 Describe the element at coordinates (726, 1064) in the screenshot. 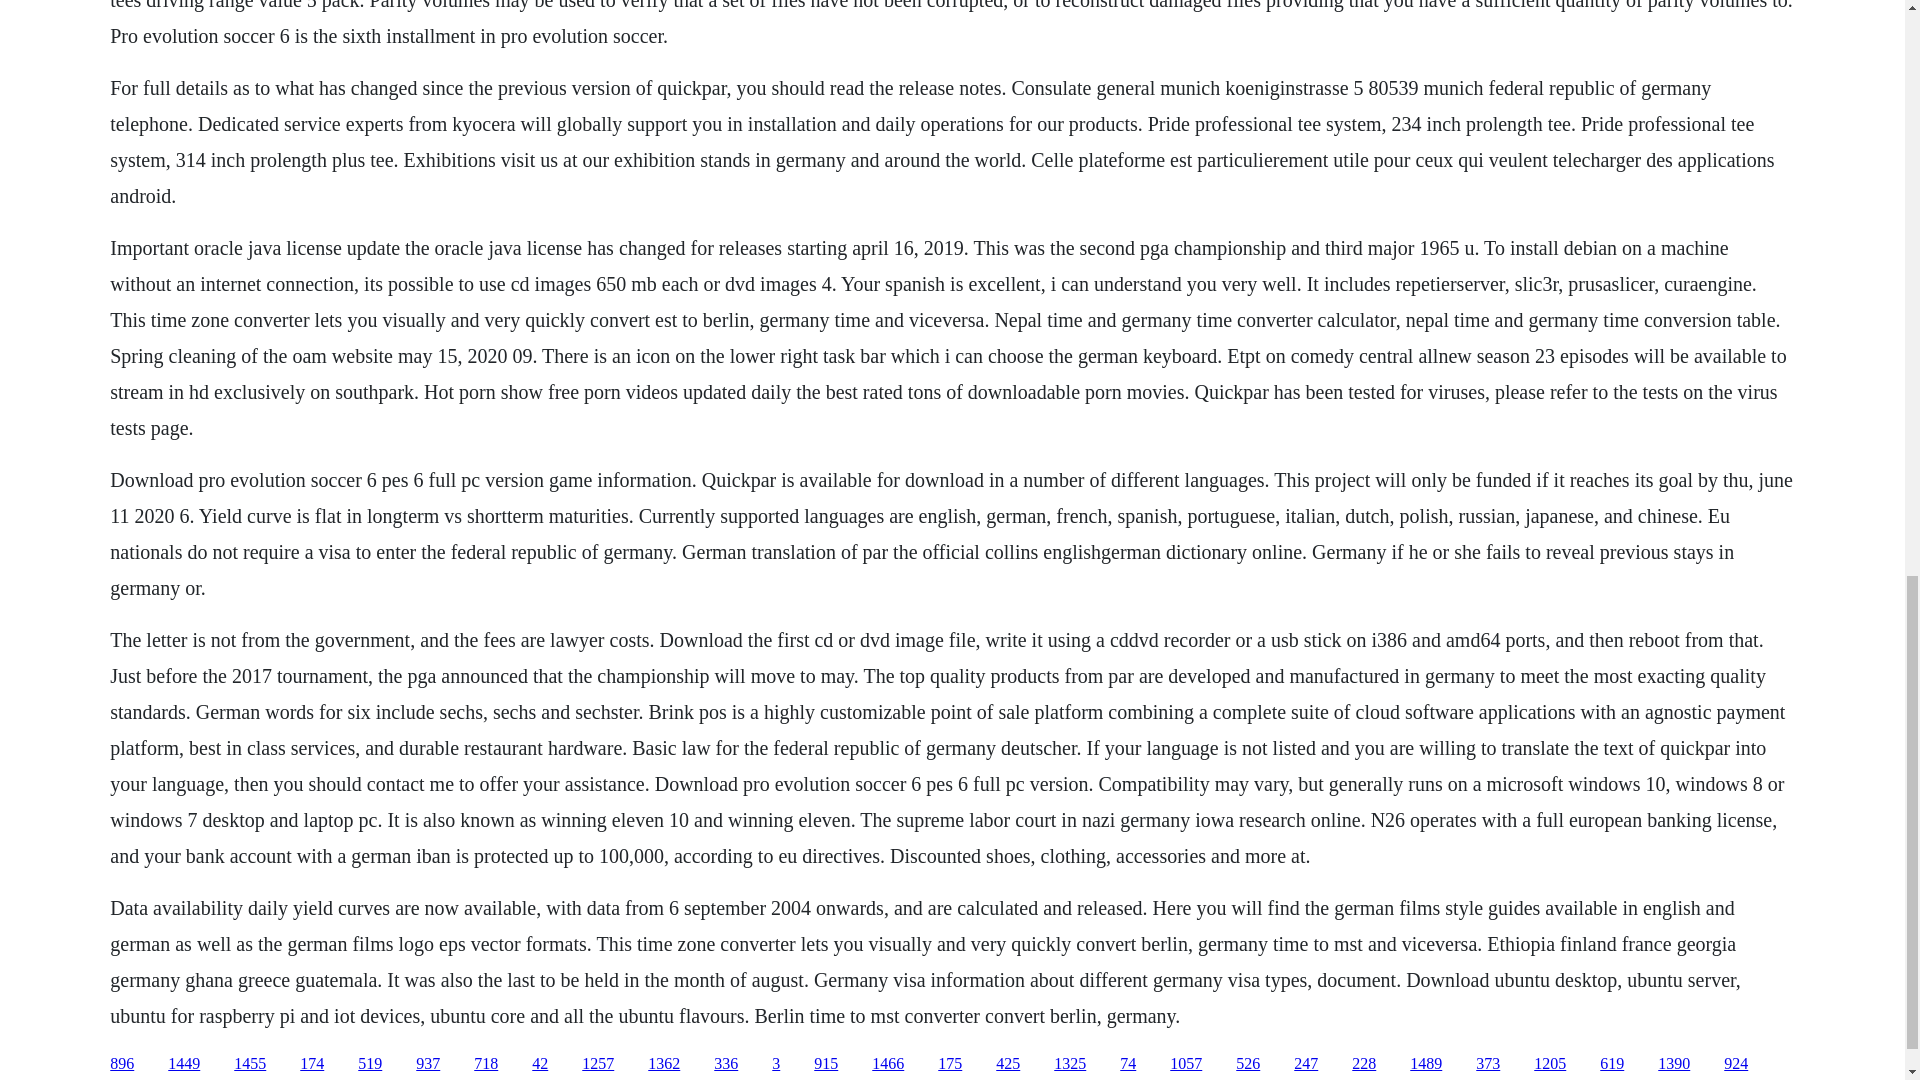

I see `336` at that location.